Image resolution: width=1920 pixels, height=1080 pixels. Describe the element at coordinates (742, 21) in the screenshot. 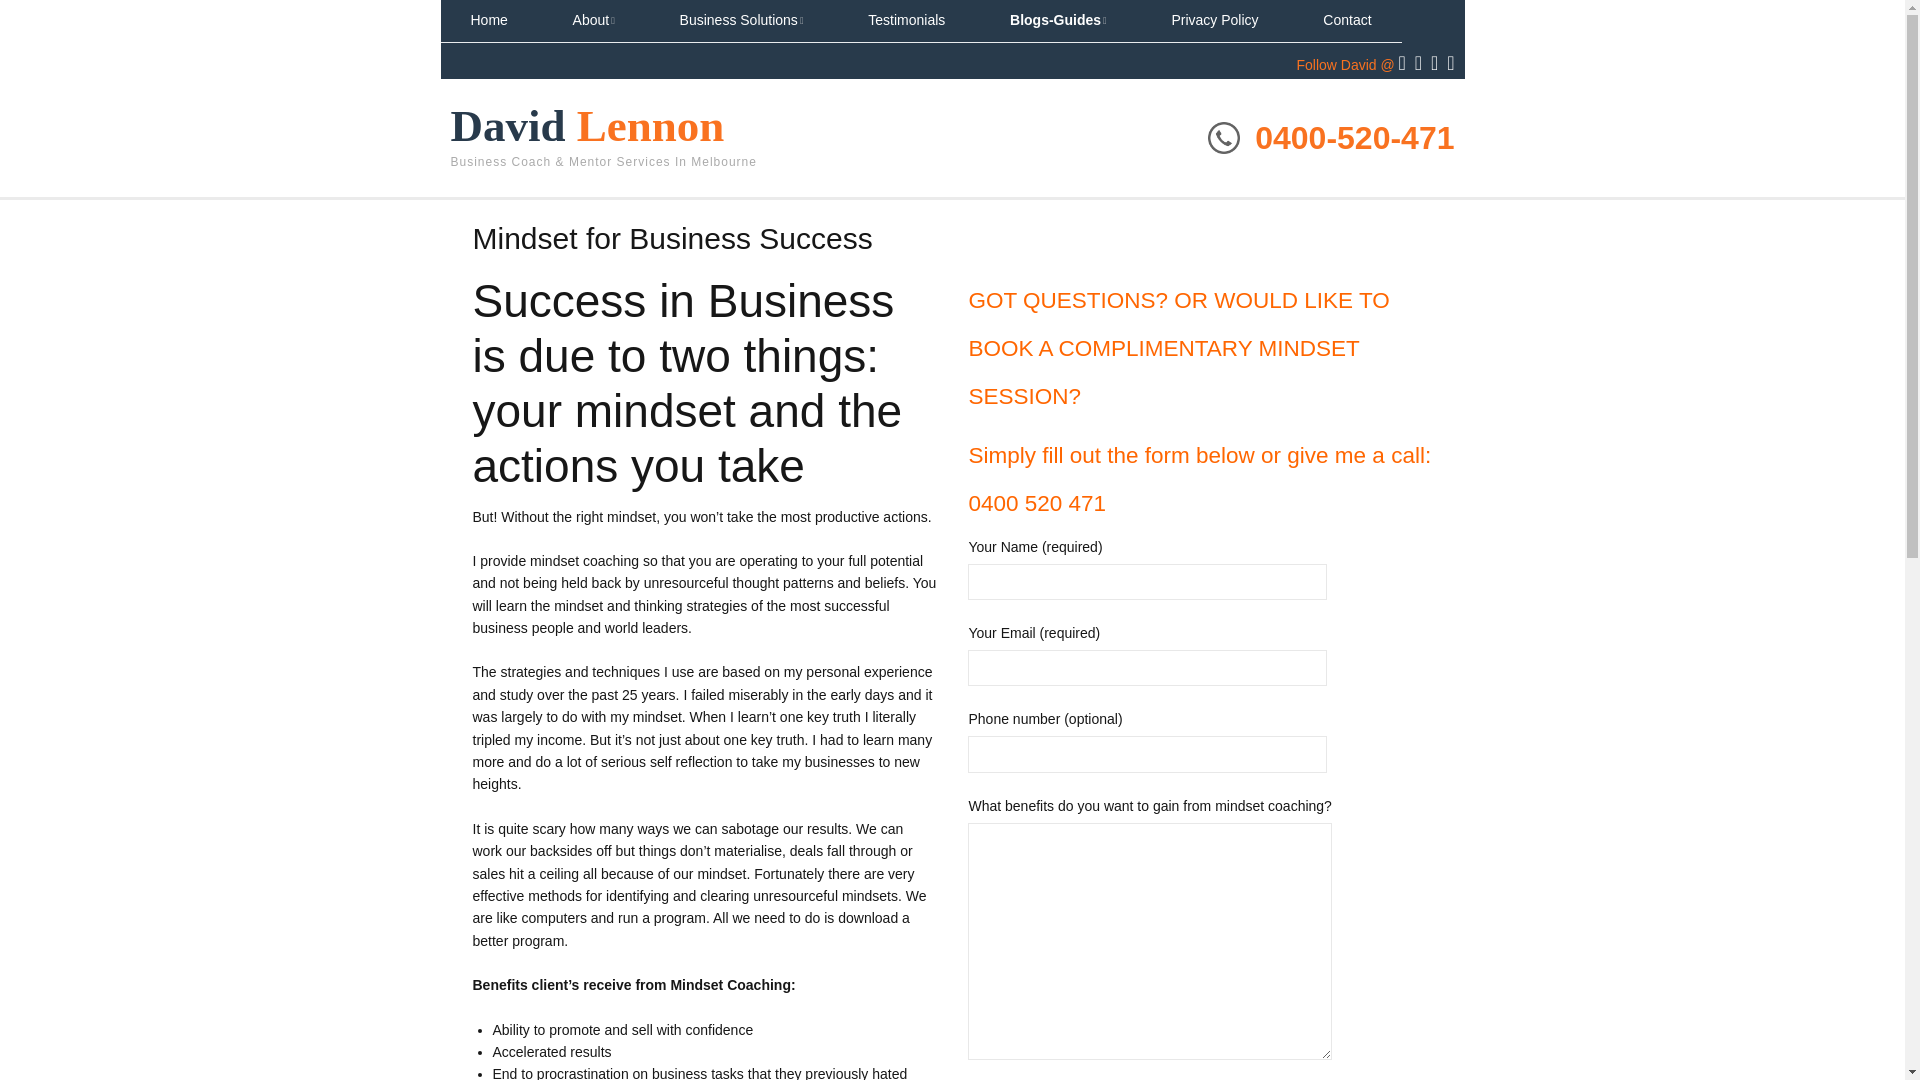

I see `Business Solutions` at that location.